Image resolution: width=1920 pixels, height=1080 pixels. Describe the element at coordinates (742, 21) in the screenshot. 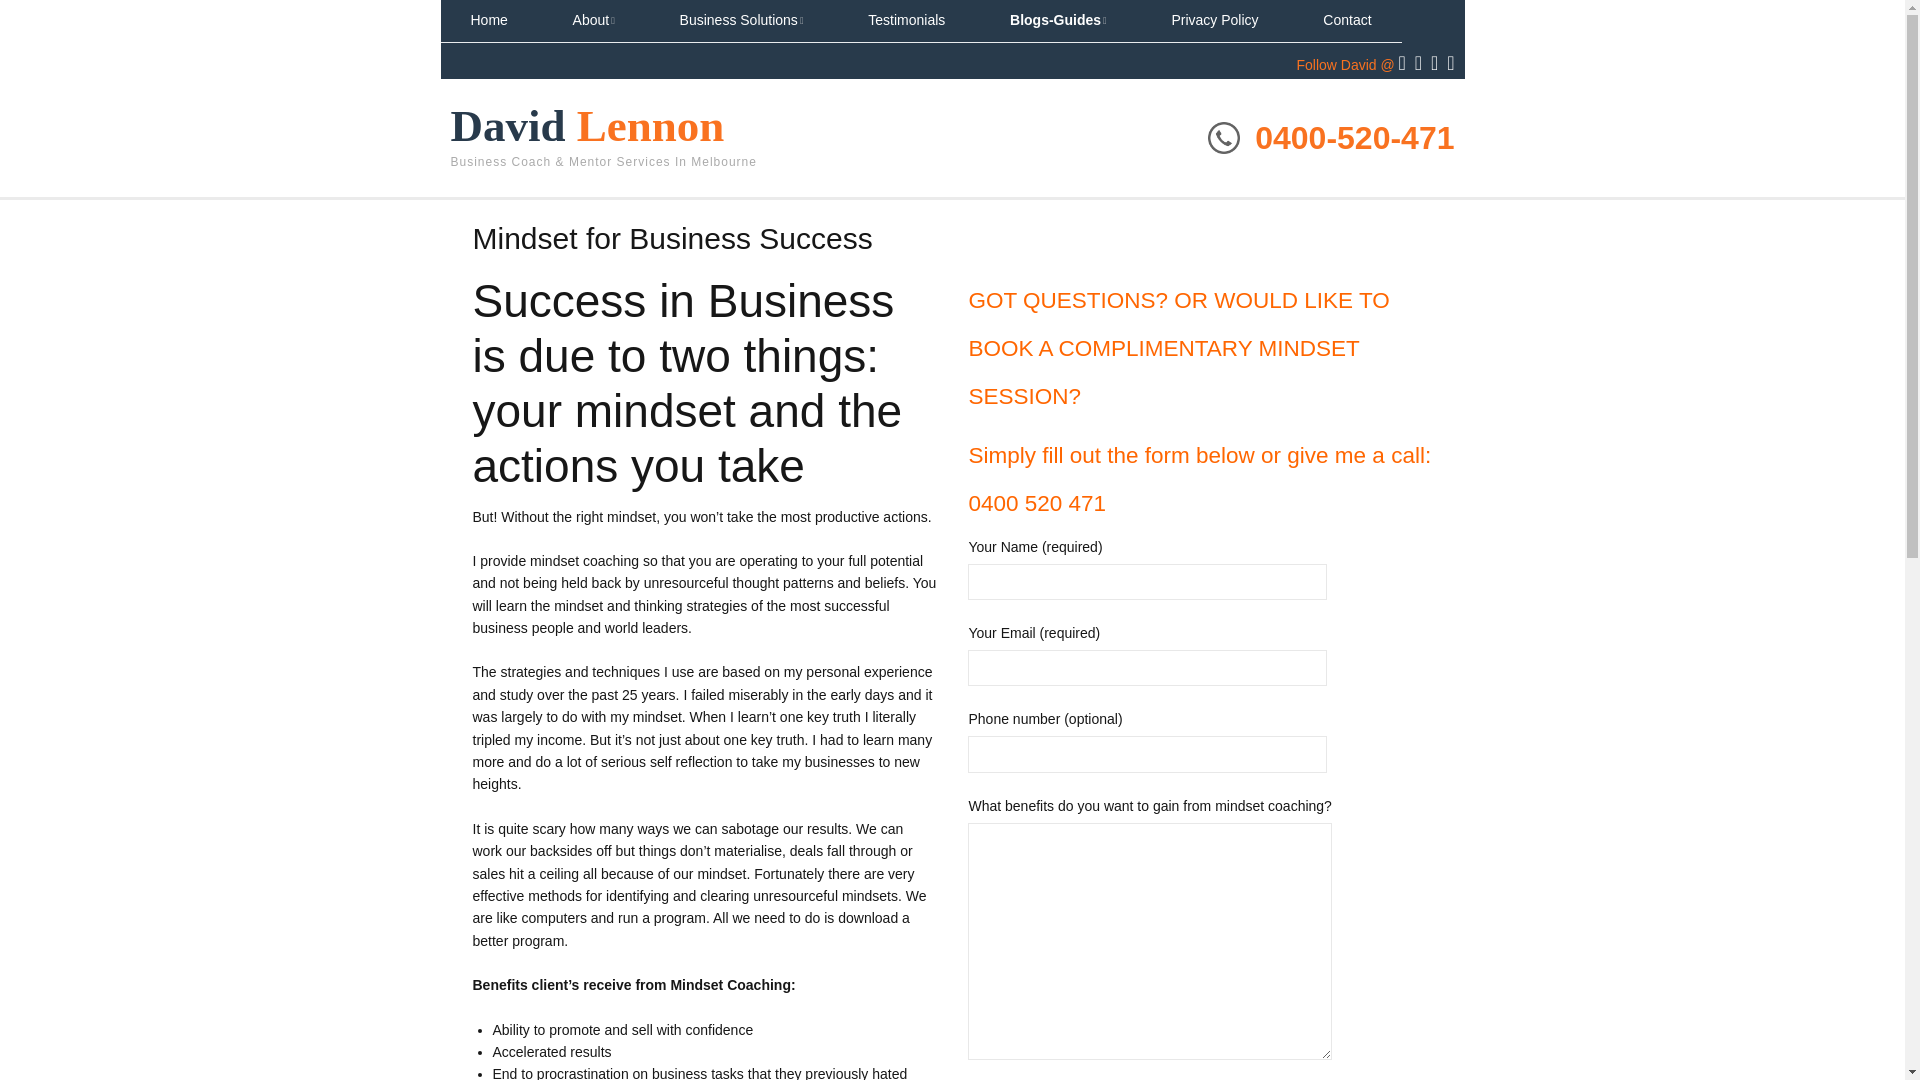

I see `Business Solutions` at that location.